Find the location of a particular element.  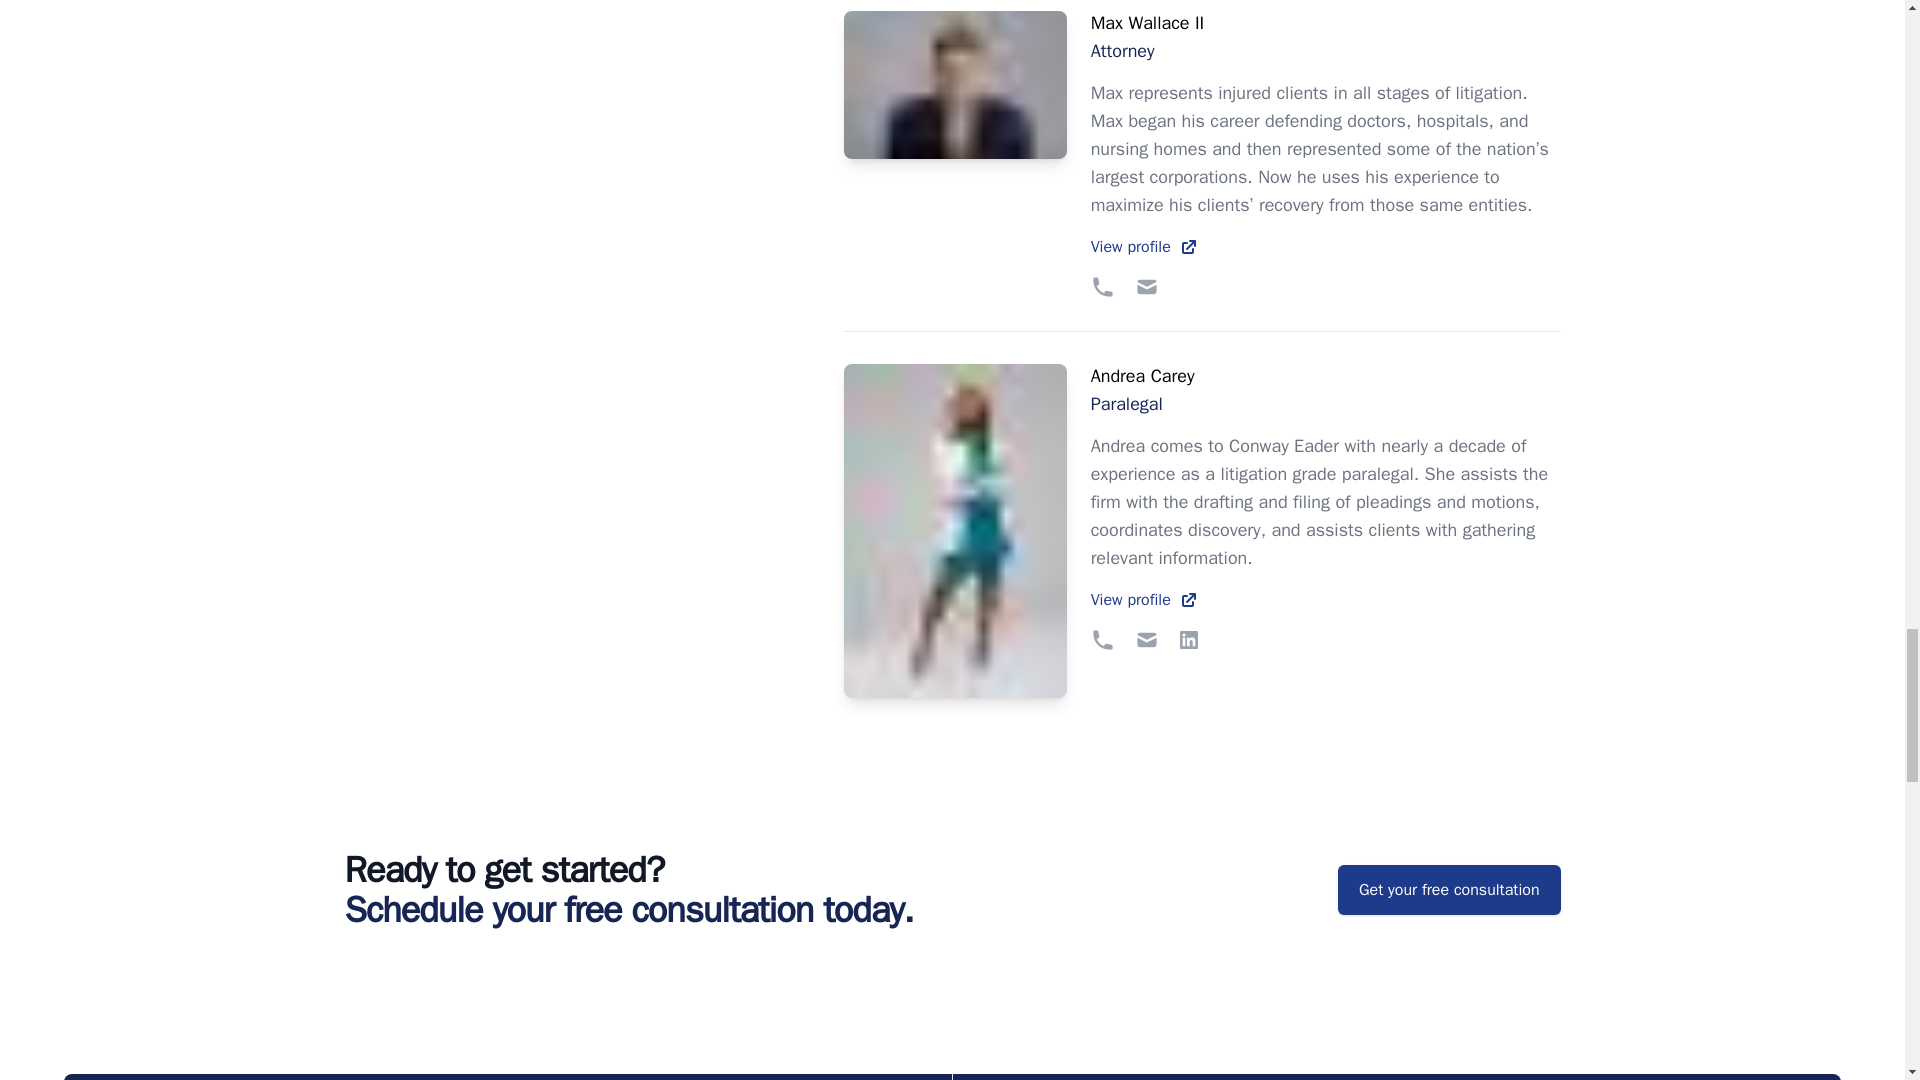

Email is located at coordinates (1325, 389).